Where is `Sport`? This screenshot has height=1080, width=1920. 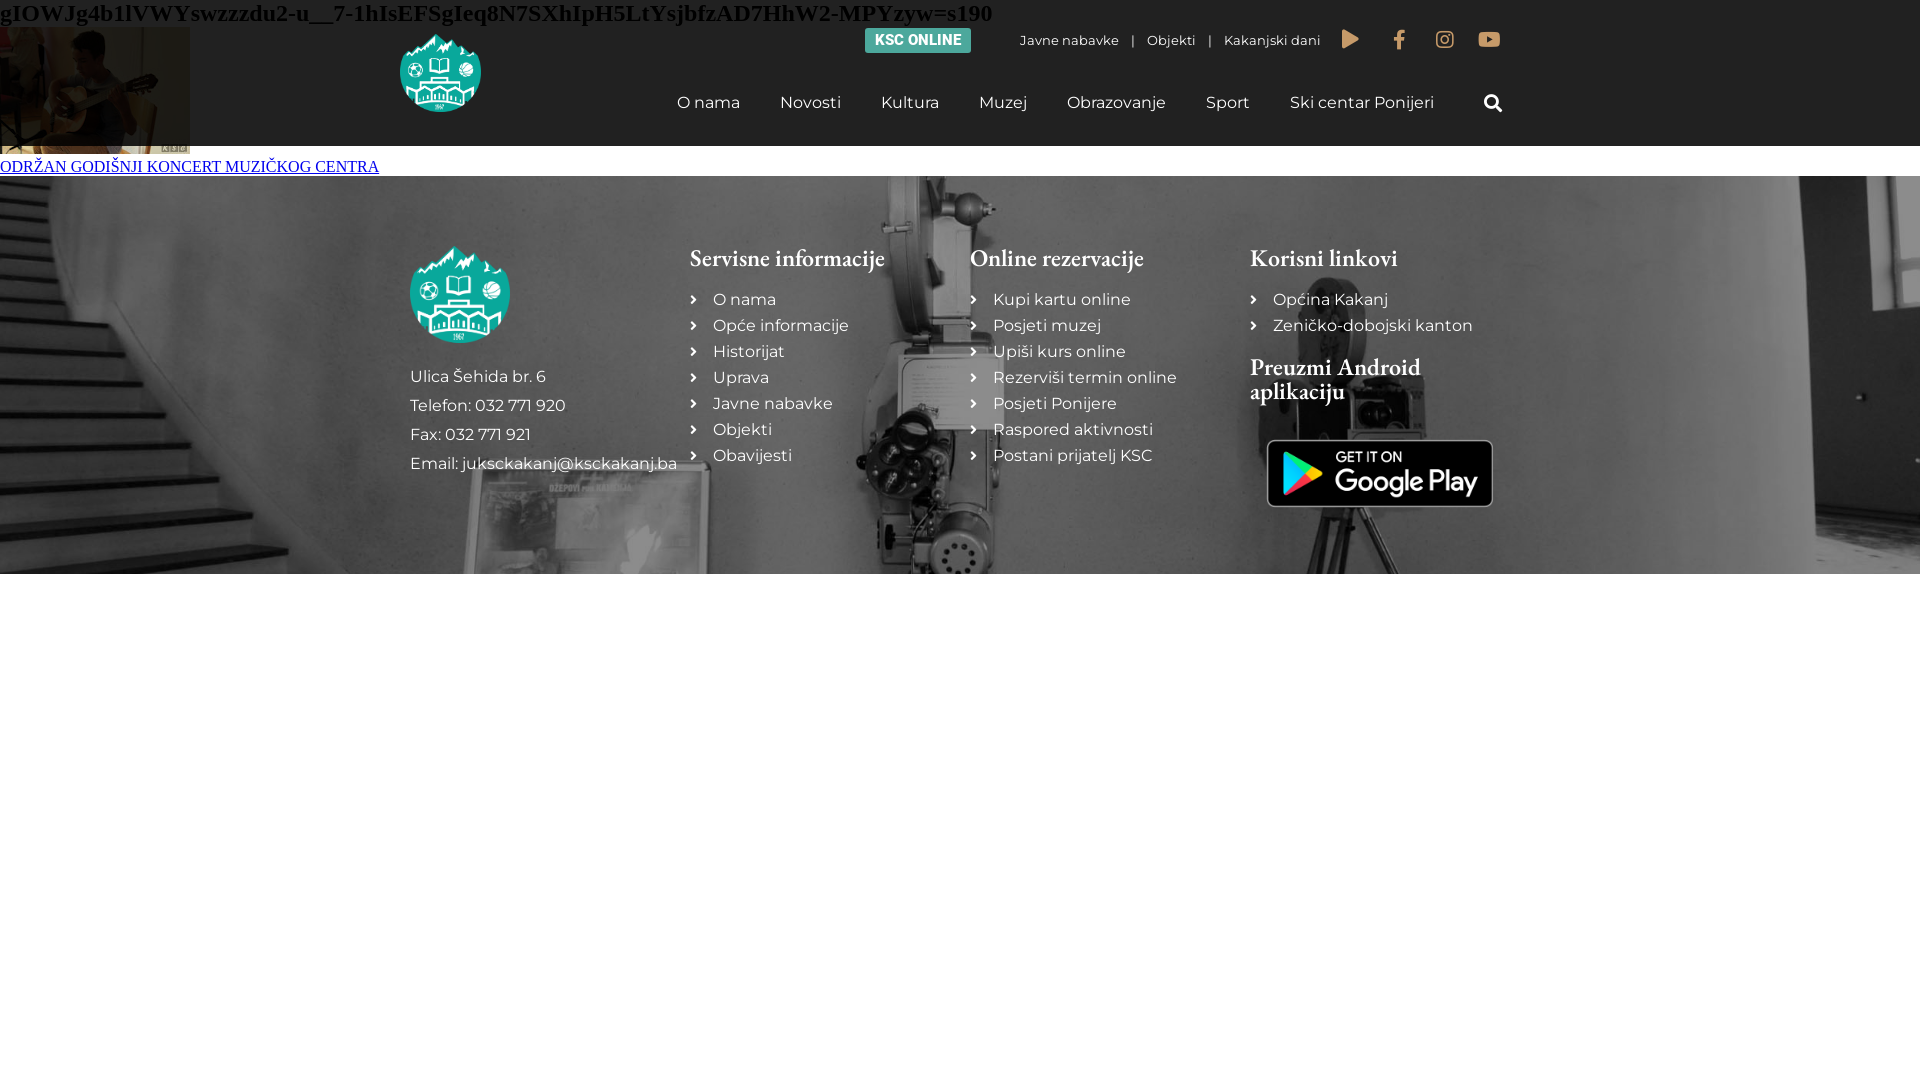
Sport is located at coordinates (1228, 103).